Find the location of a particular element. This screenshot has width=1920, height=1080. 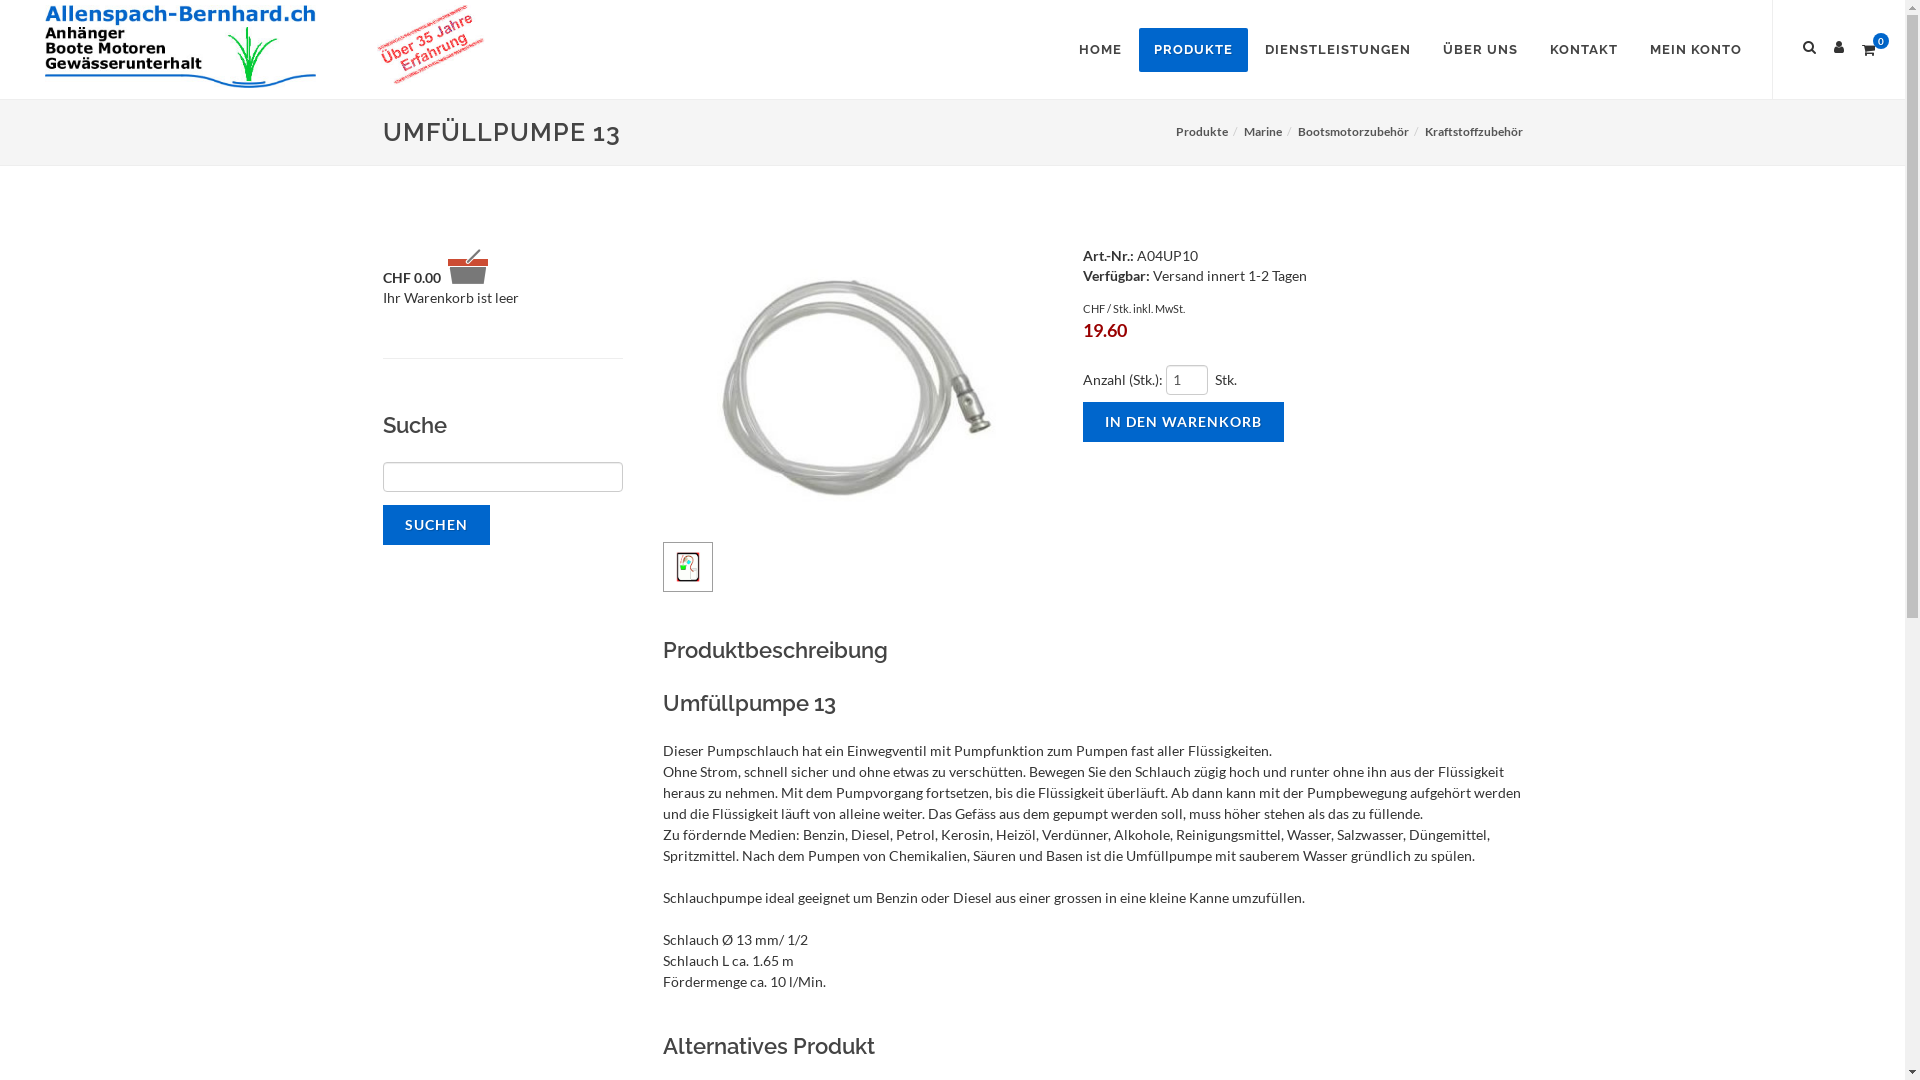

Marine is located at coordinates (1263, 132).